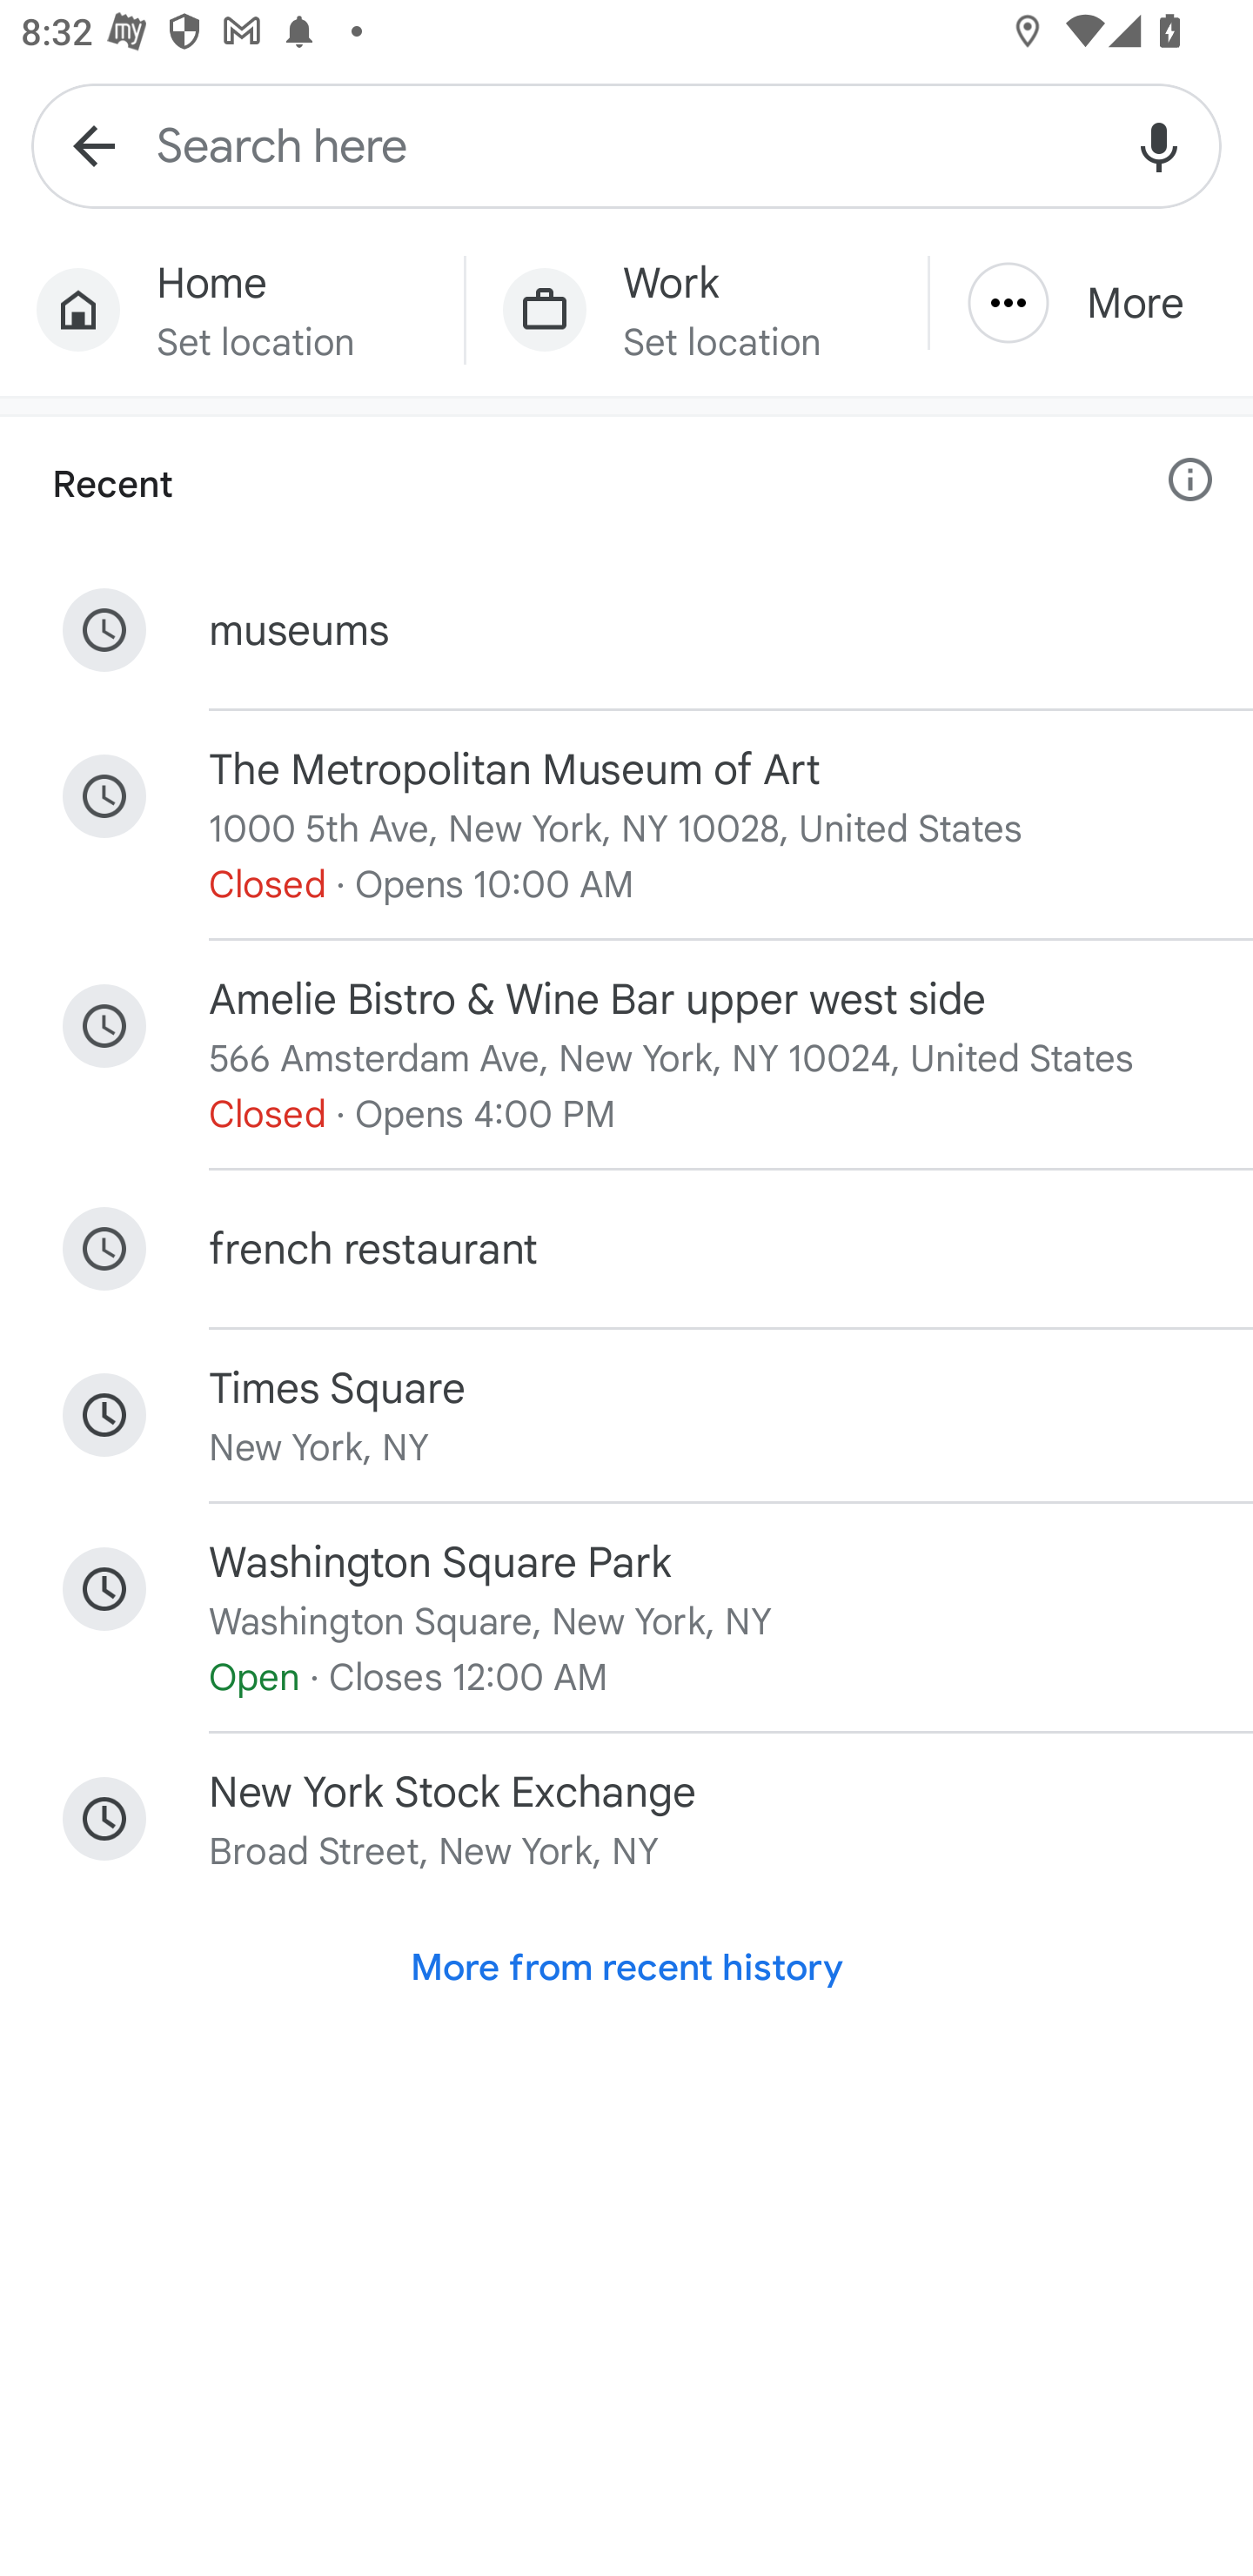 The width and height of the screenshot is (1253, 2576). What do you see at coordinates (626, 1248) in the screenshot?
I see `french restaurant` at bounding box center [626, 1248].